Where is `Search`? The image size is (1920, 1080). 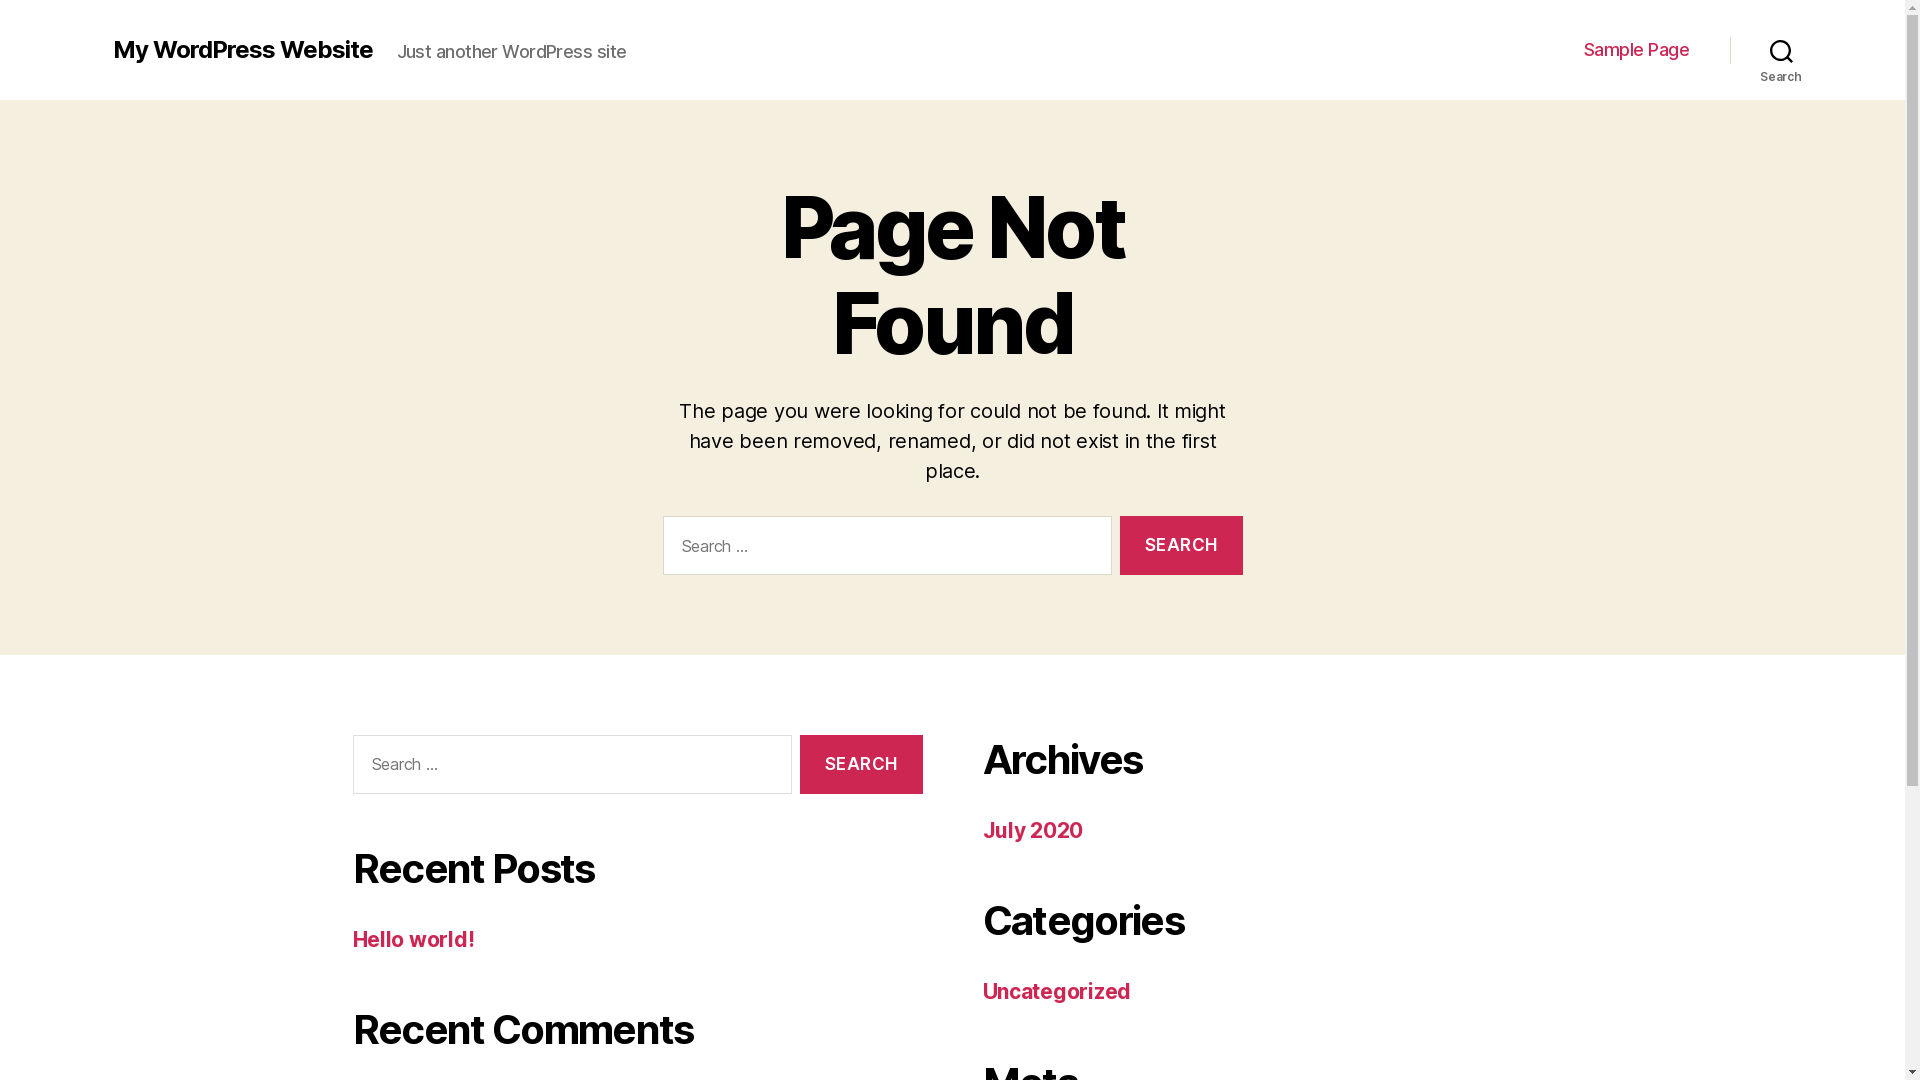 Search is located at coordinates (1181, 546).